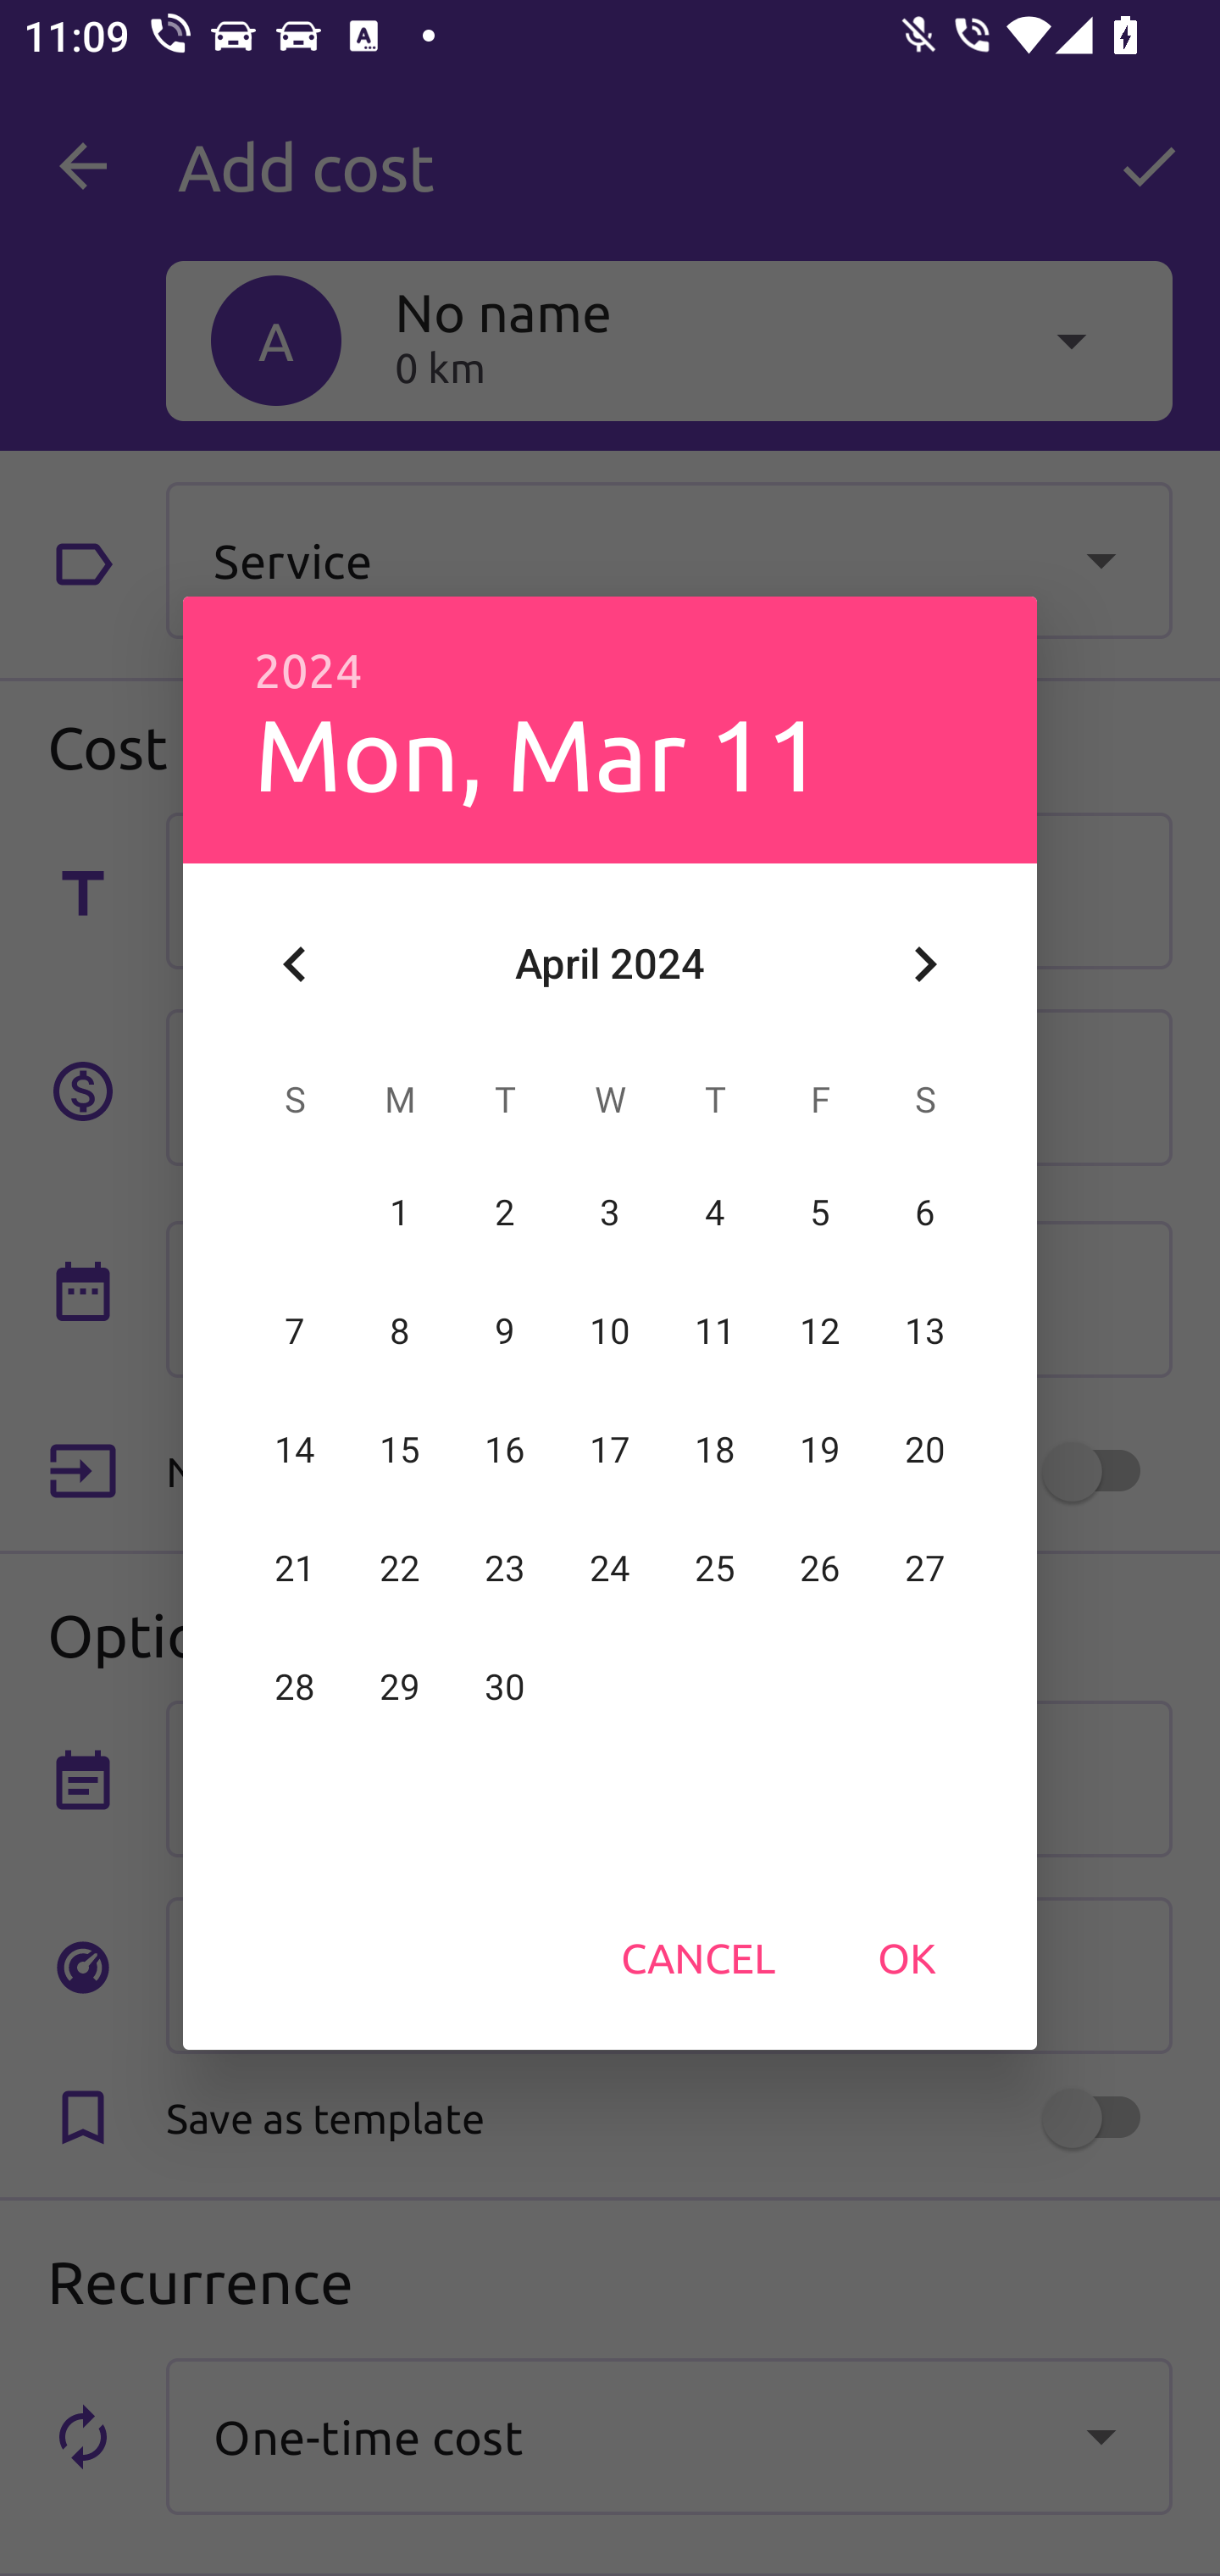 The image size is (1220, 2576). What do you see at coordinates (295, 1450) in the screenshot?
I see `14 14 April 2024` at bounding box center [295, 1450].